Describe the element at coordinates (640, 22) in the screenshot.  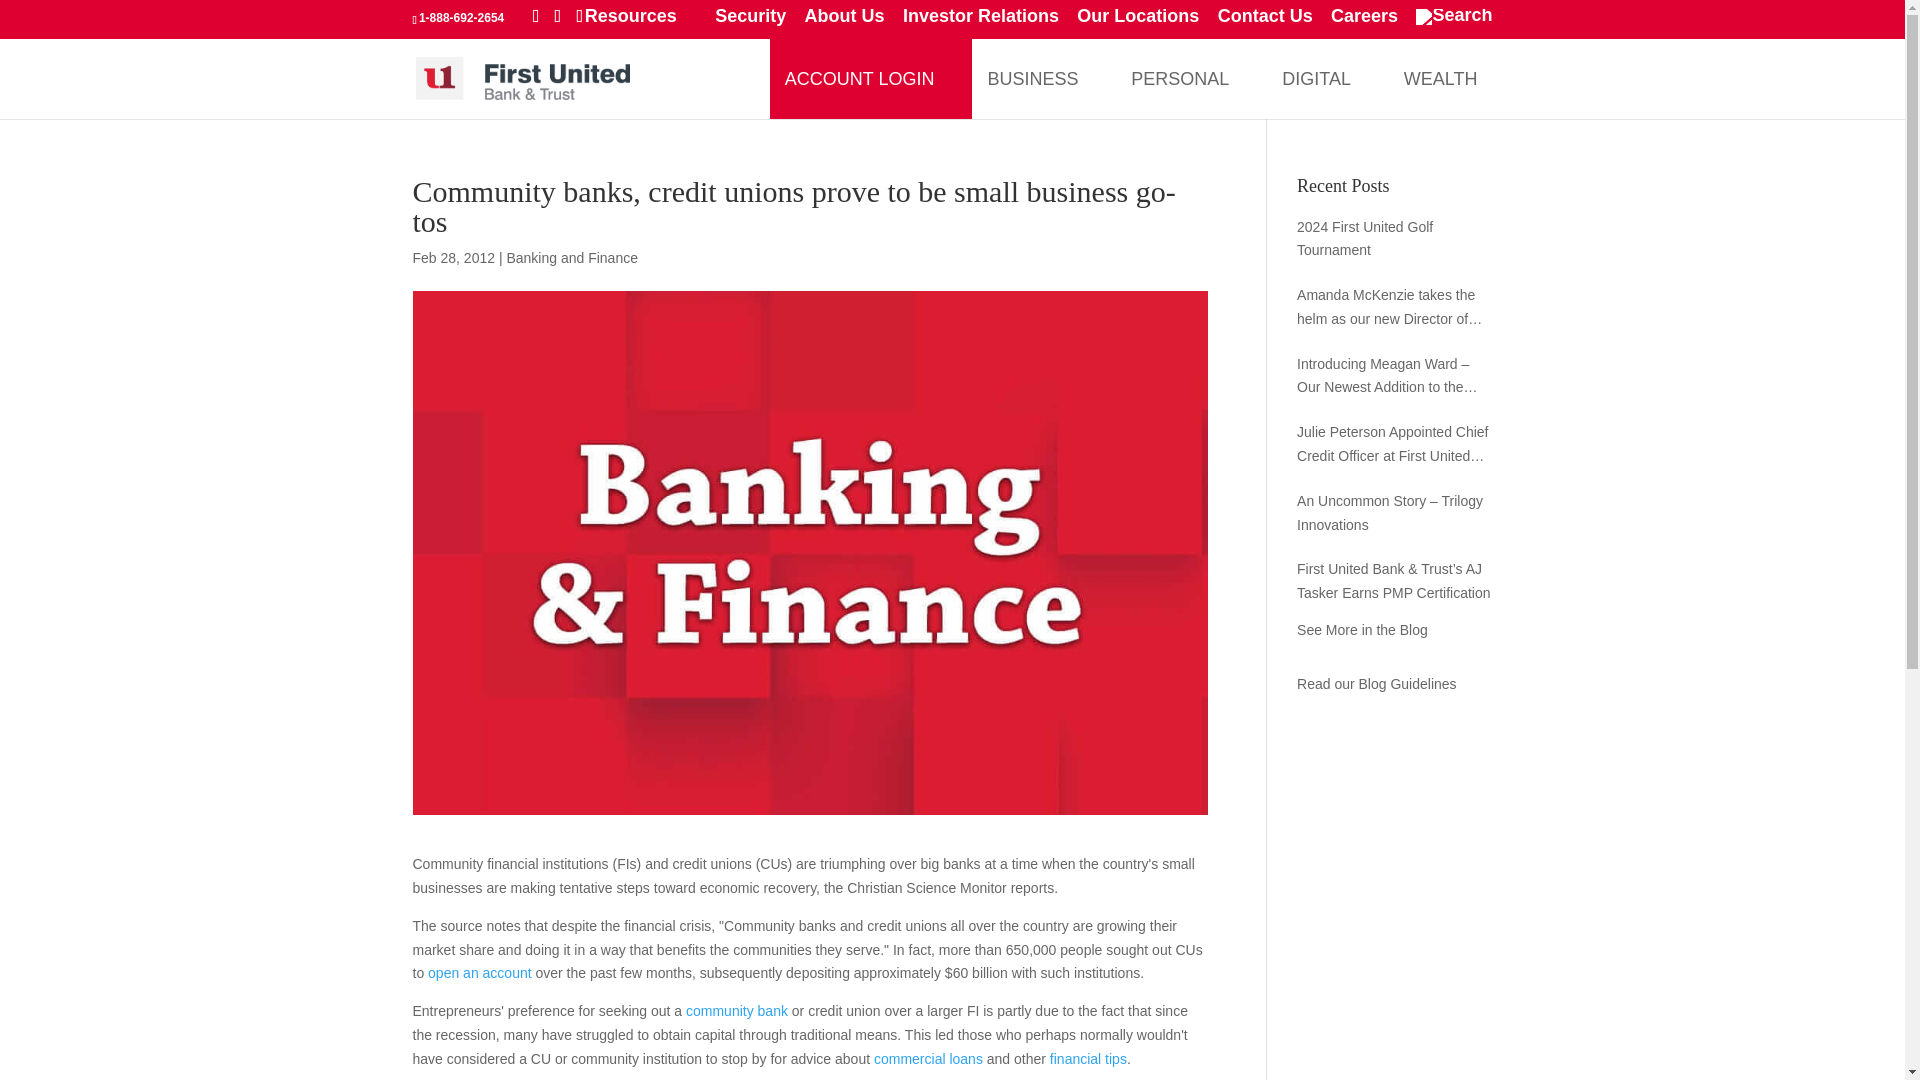
I see `Resources` at that location.